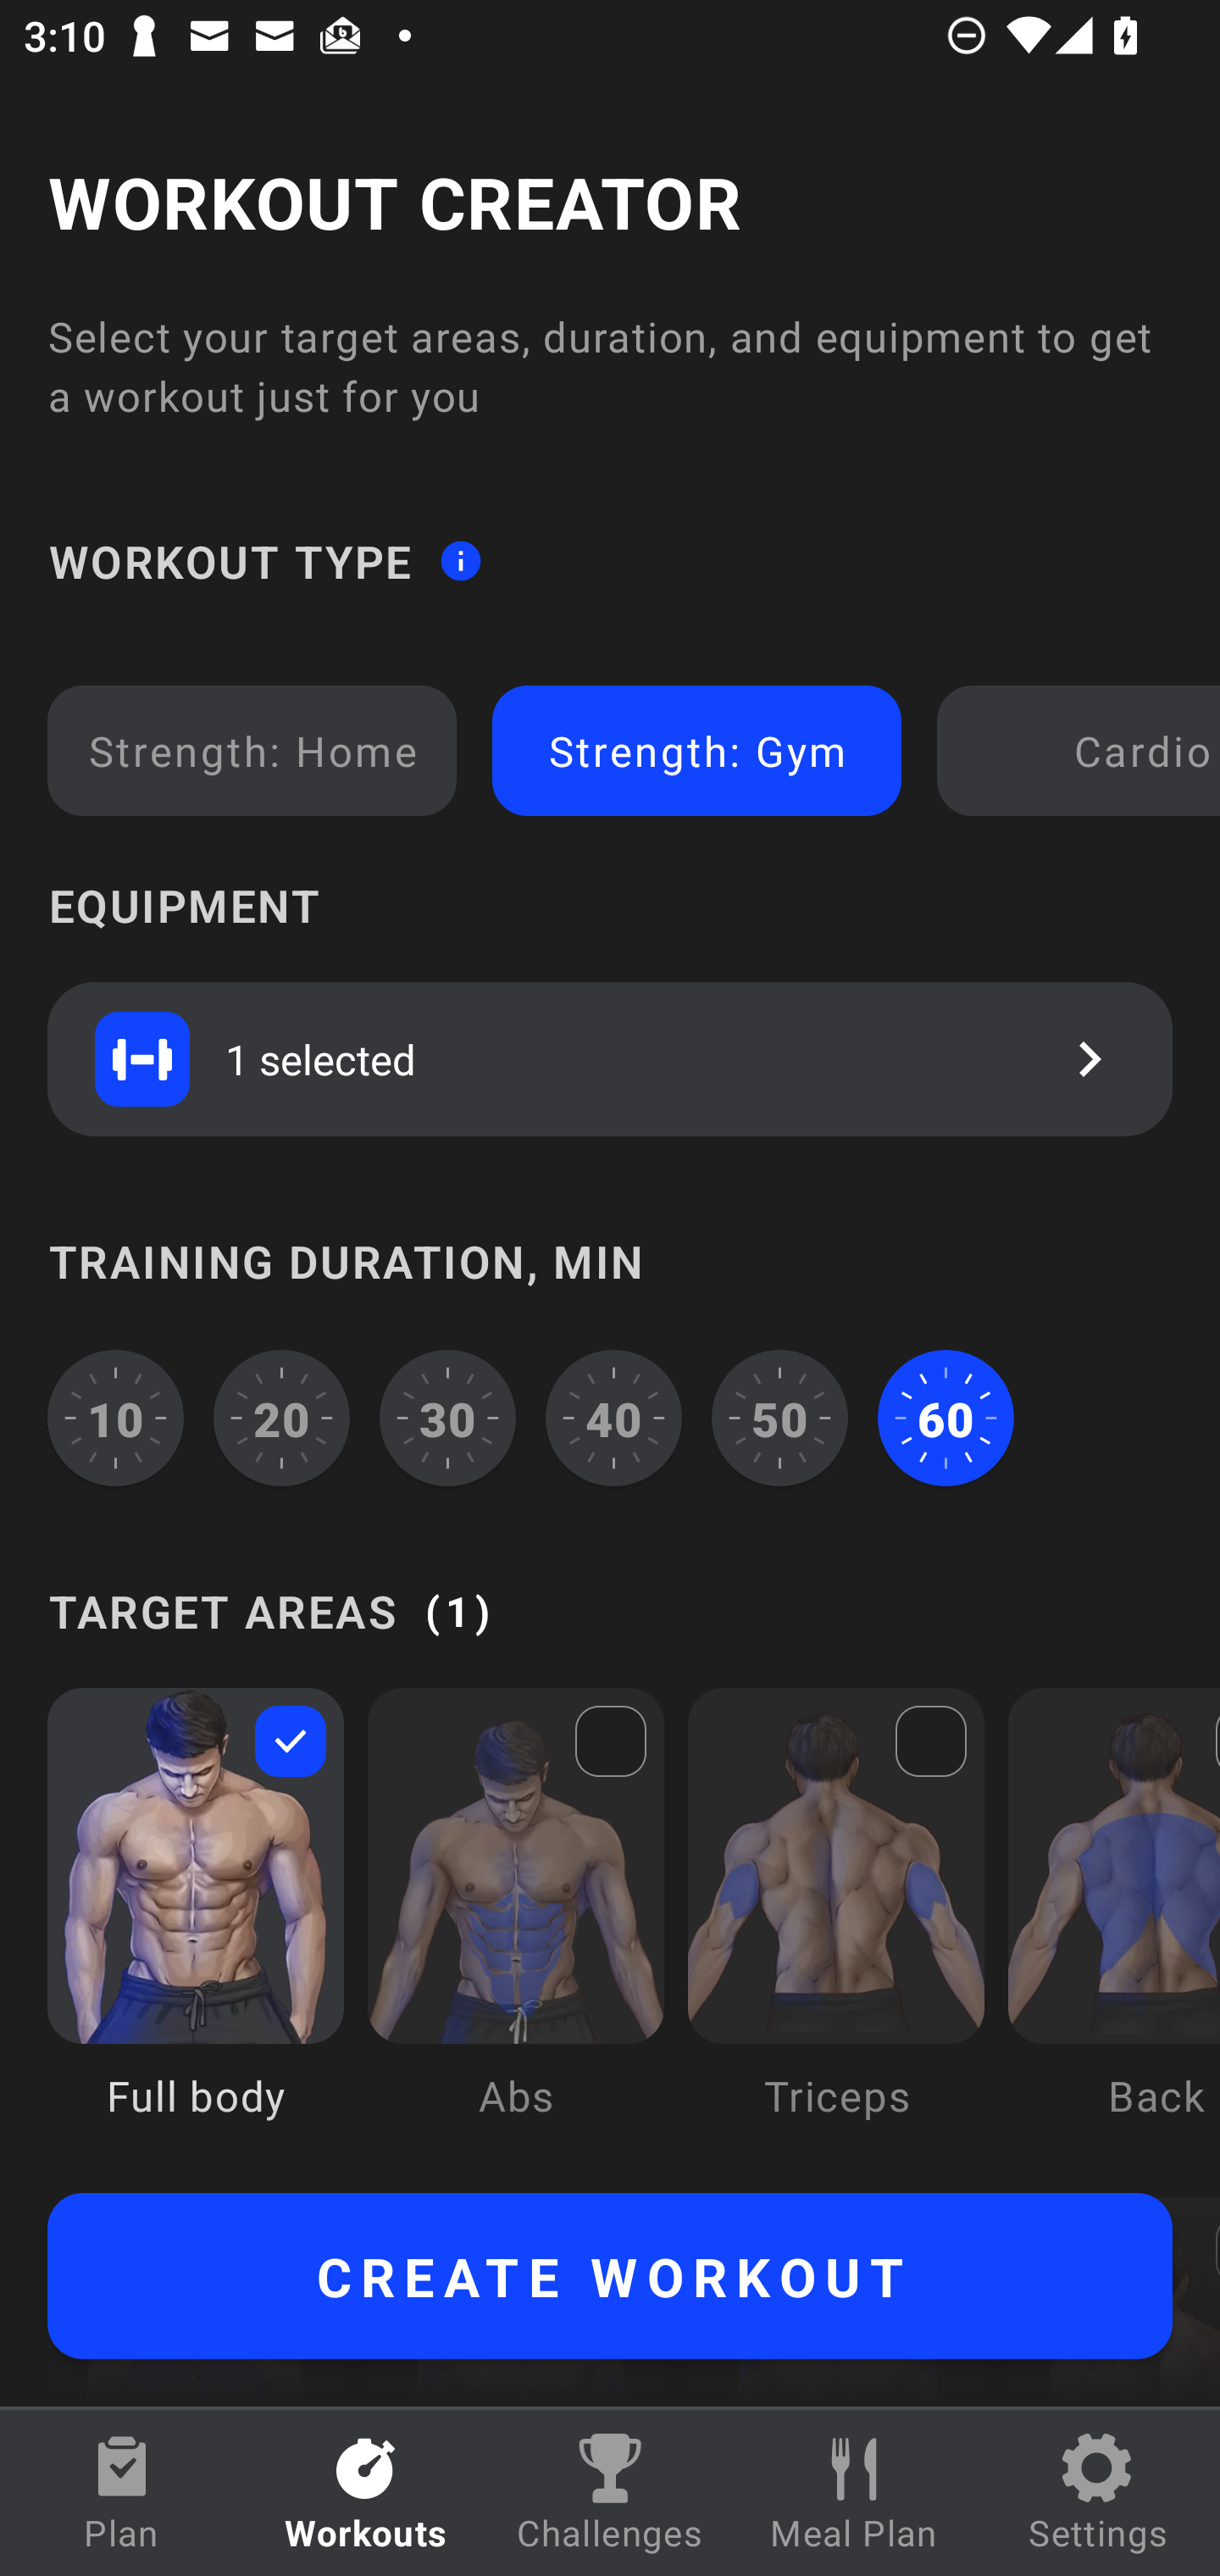  I want to click on 50, so click(779, 1418).